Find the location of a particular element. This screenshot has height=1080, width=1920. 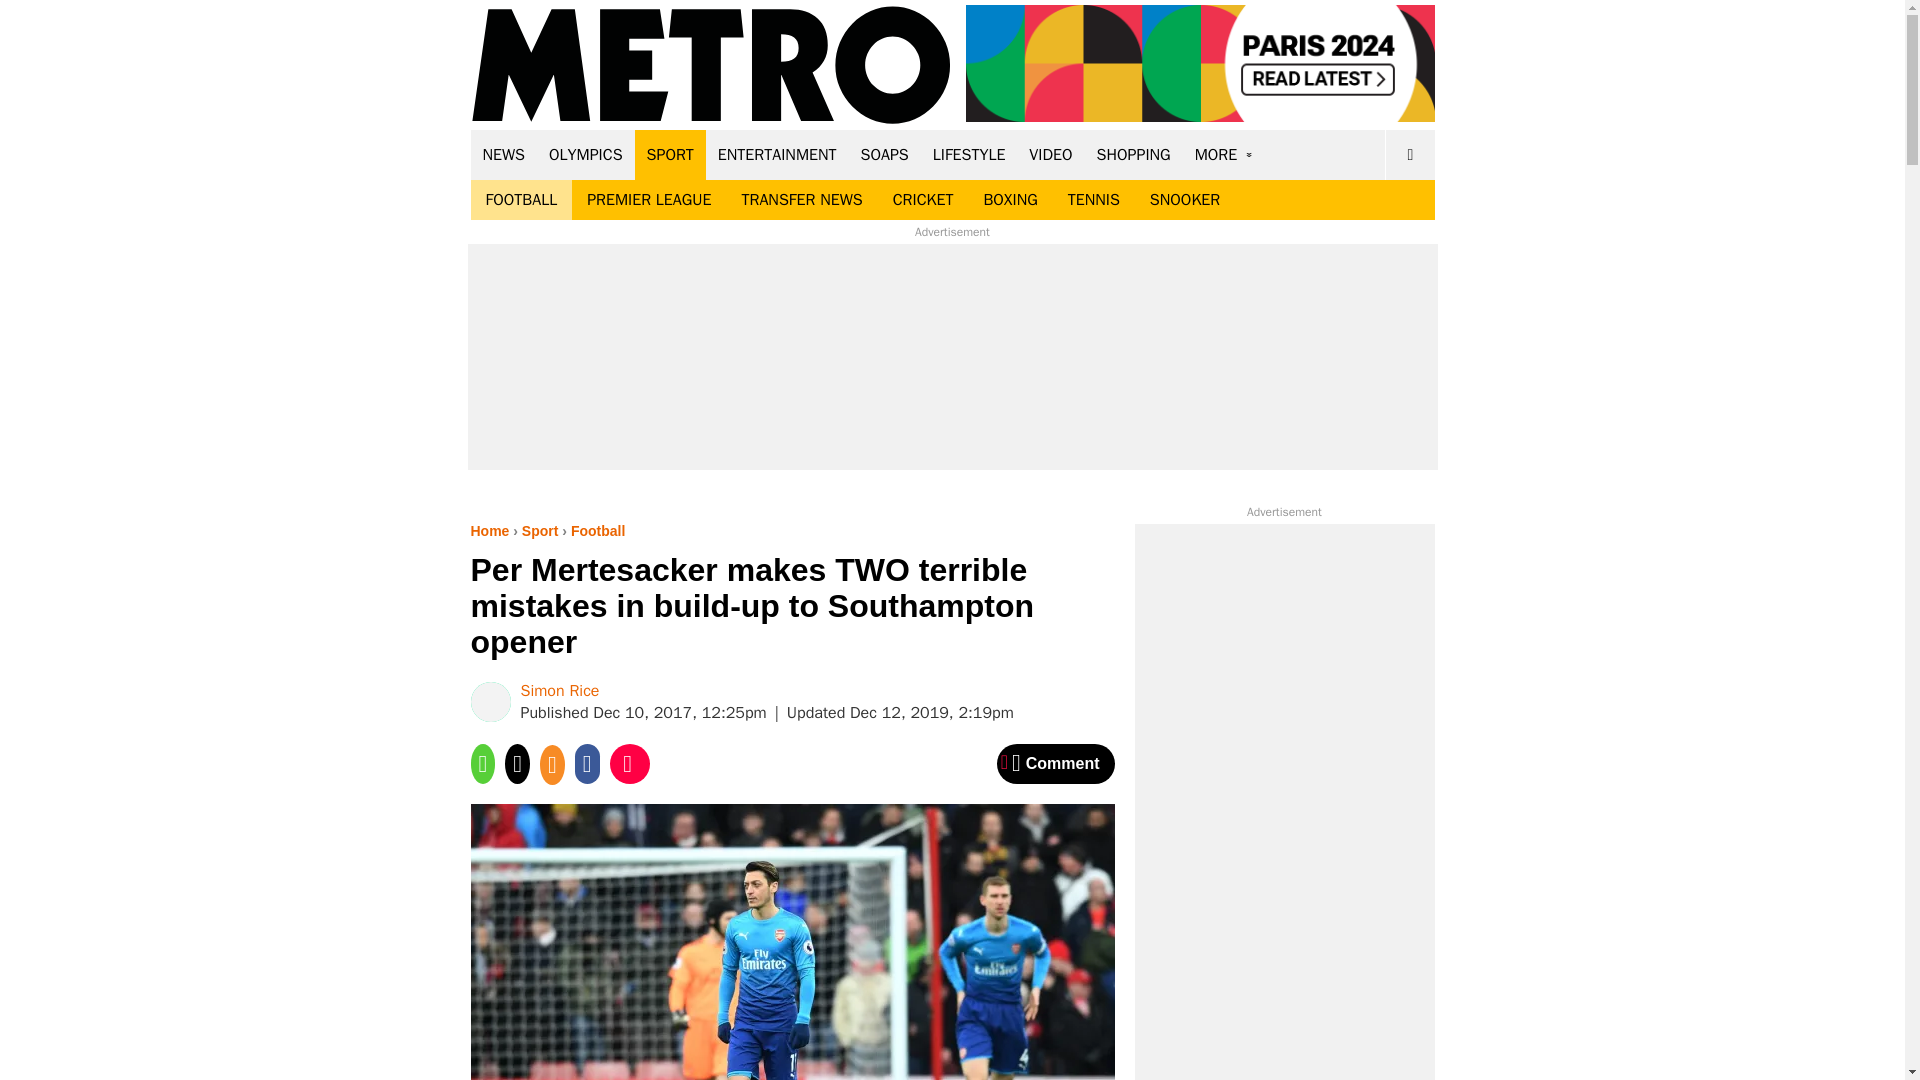

PREMIER LEAGUE is located at coordinates (648, 200).